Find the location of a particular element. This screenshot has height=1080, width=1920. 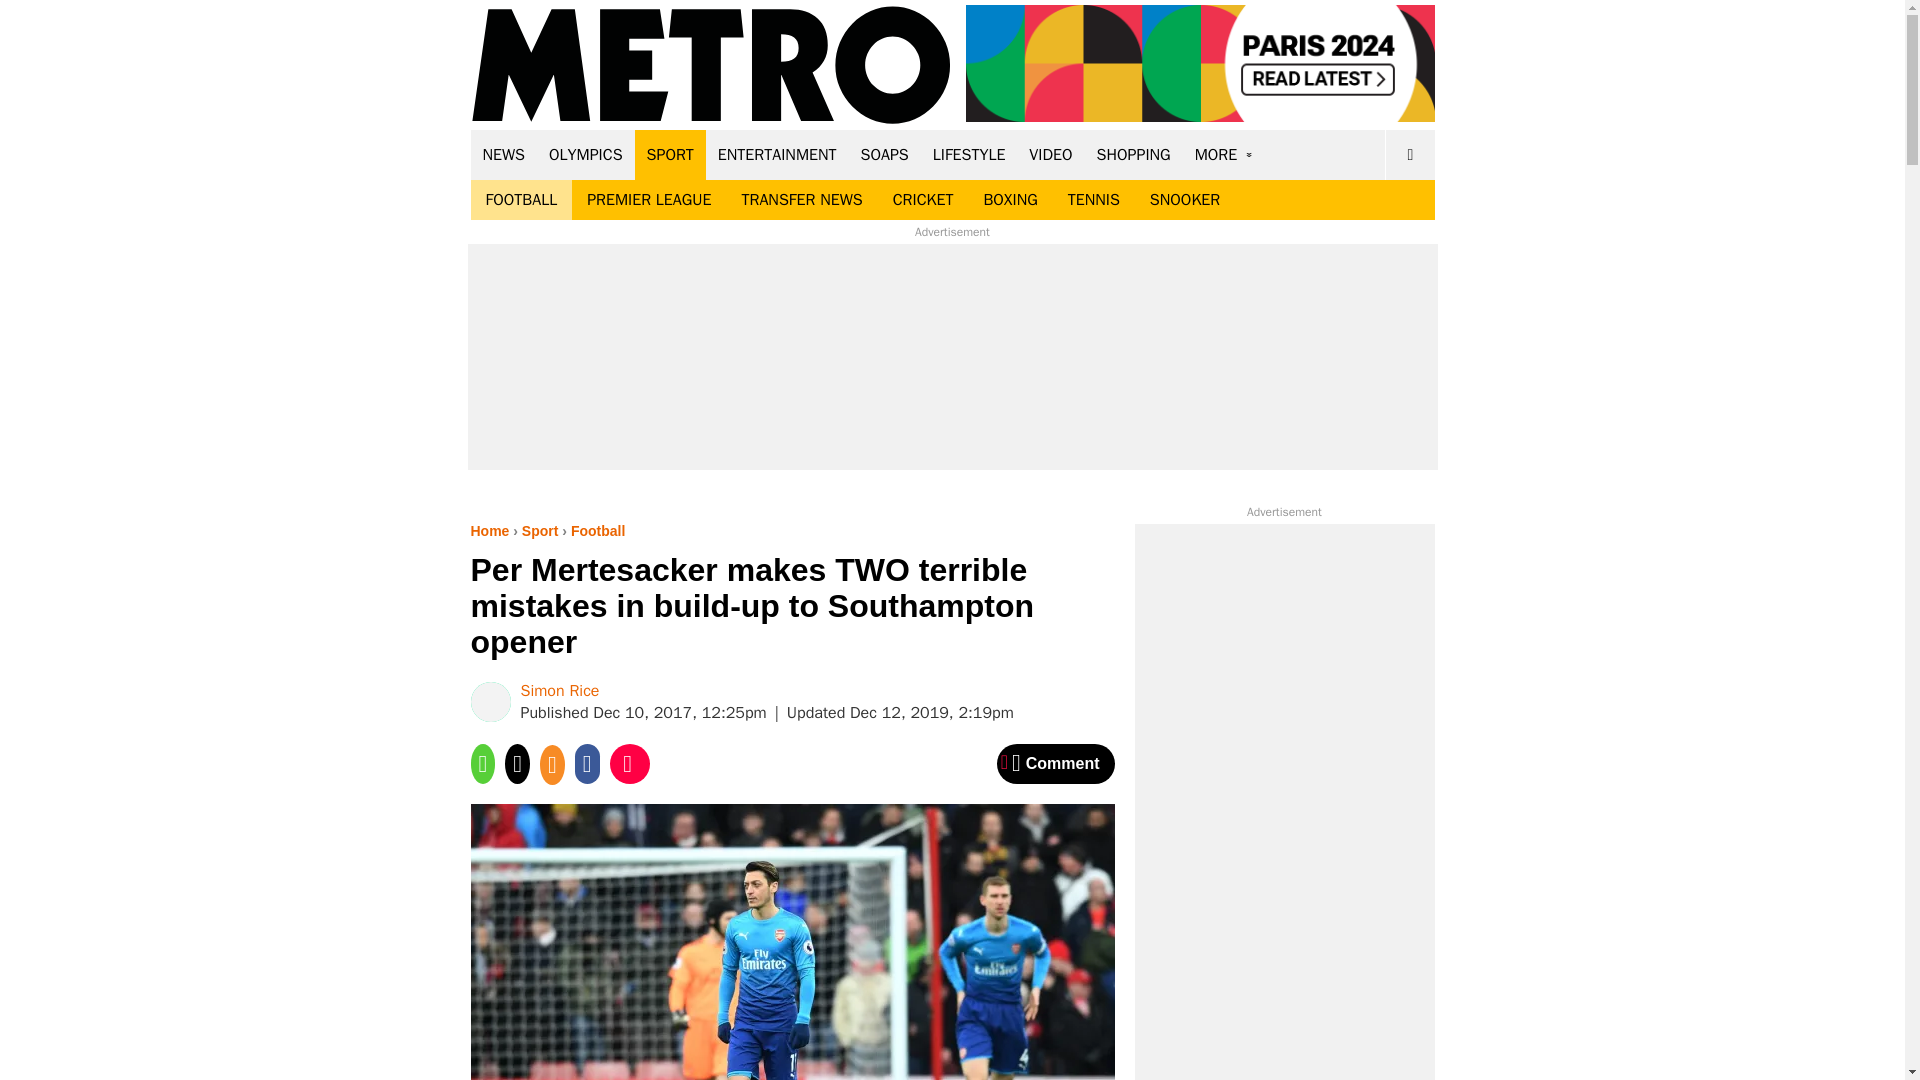

PREMIER LEAGUE is located at coordinates (648, 200).